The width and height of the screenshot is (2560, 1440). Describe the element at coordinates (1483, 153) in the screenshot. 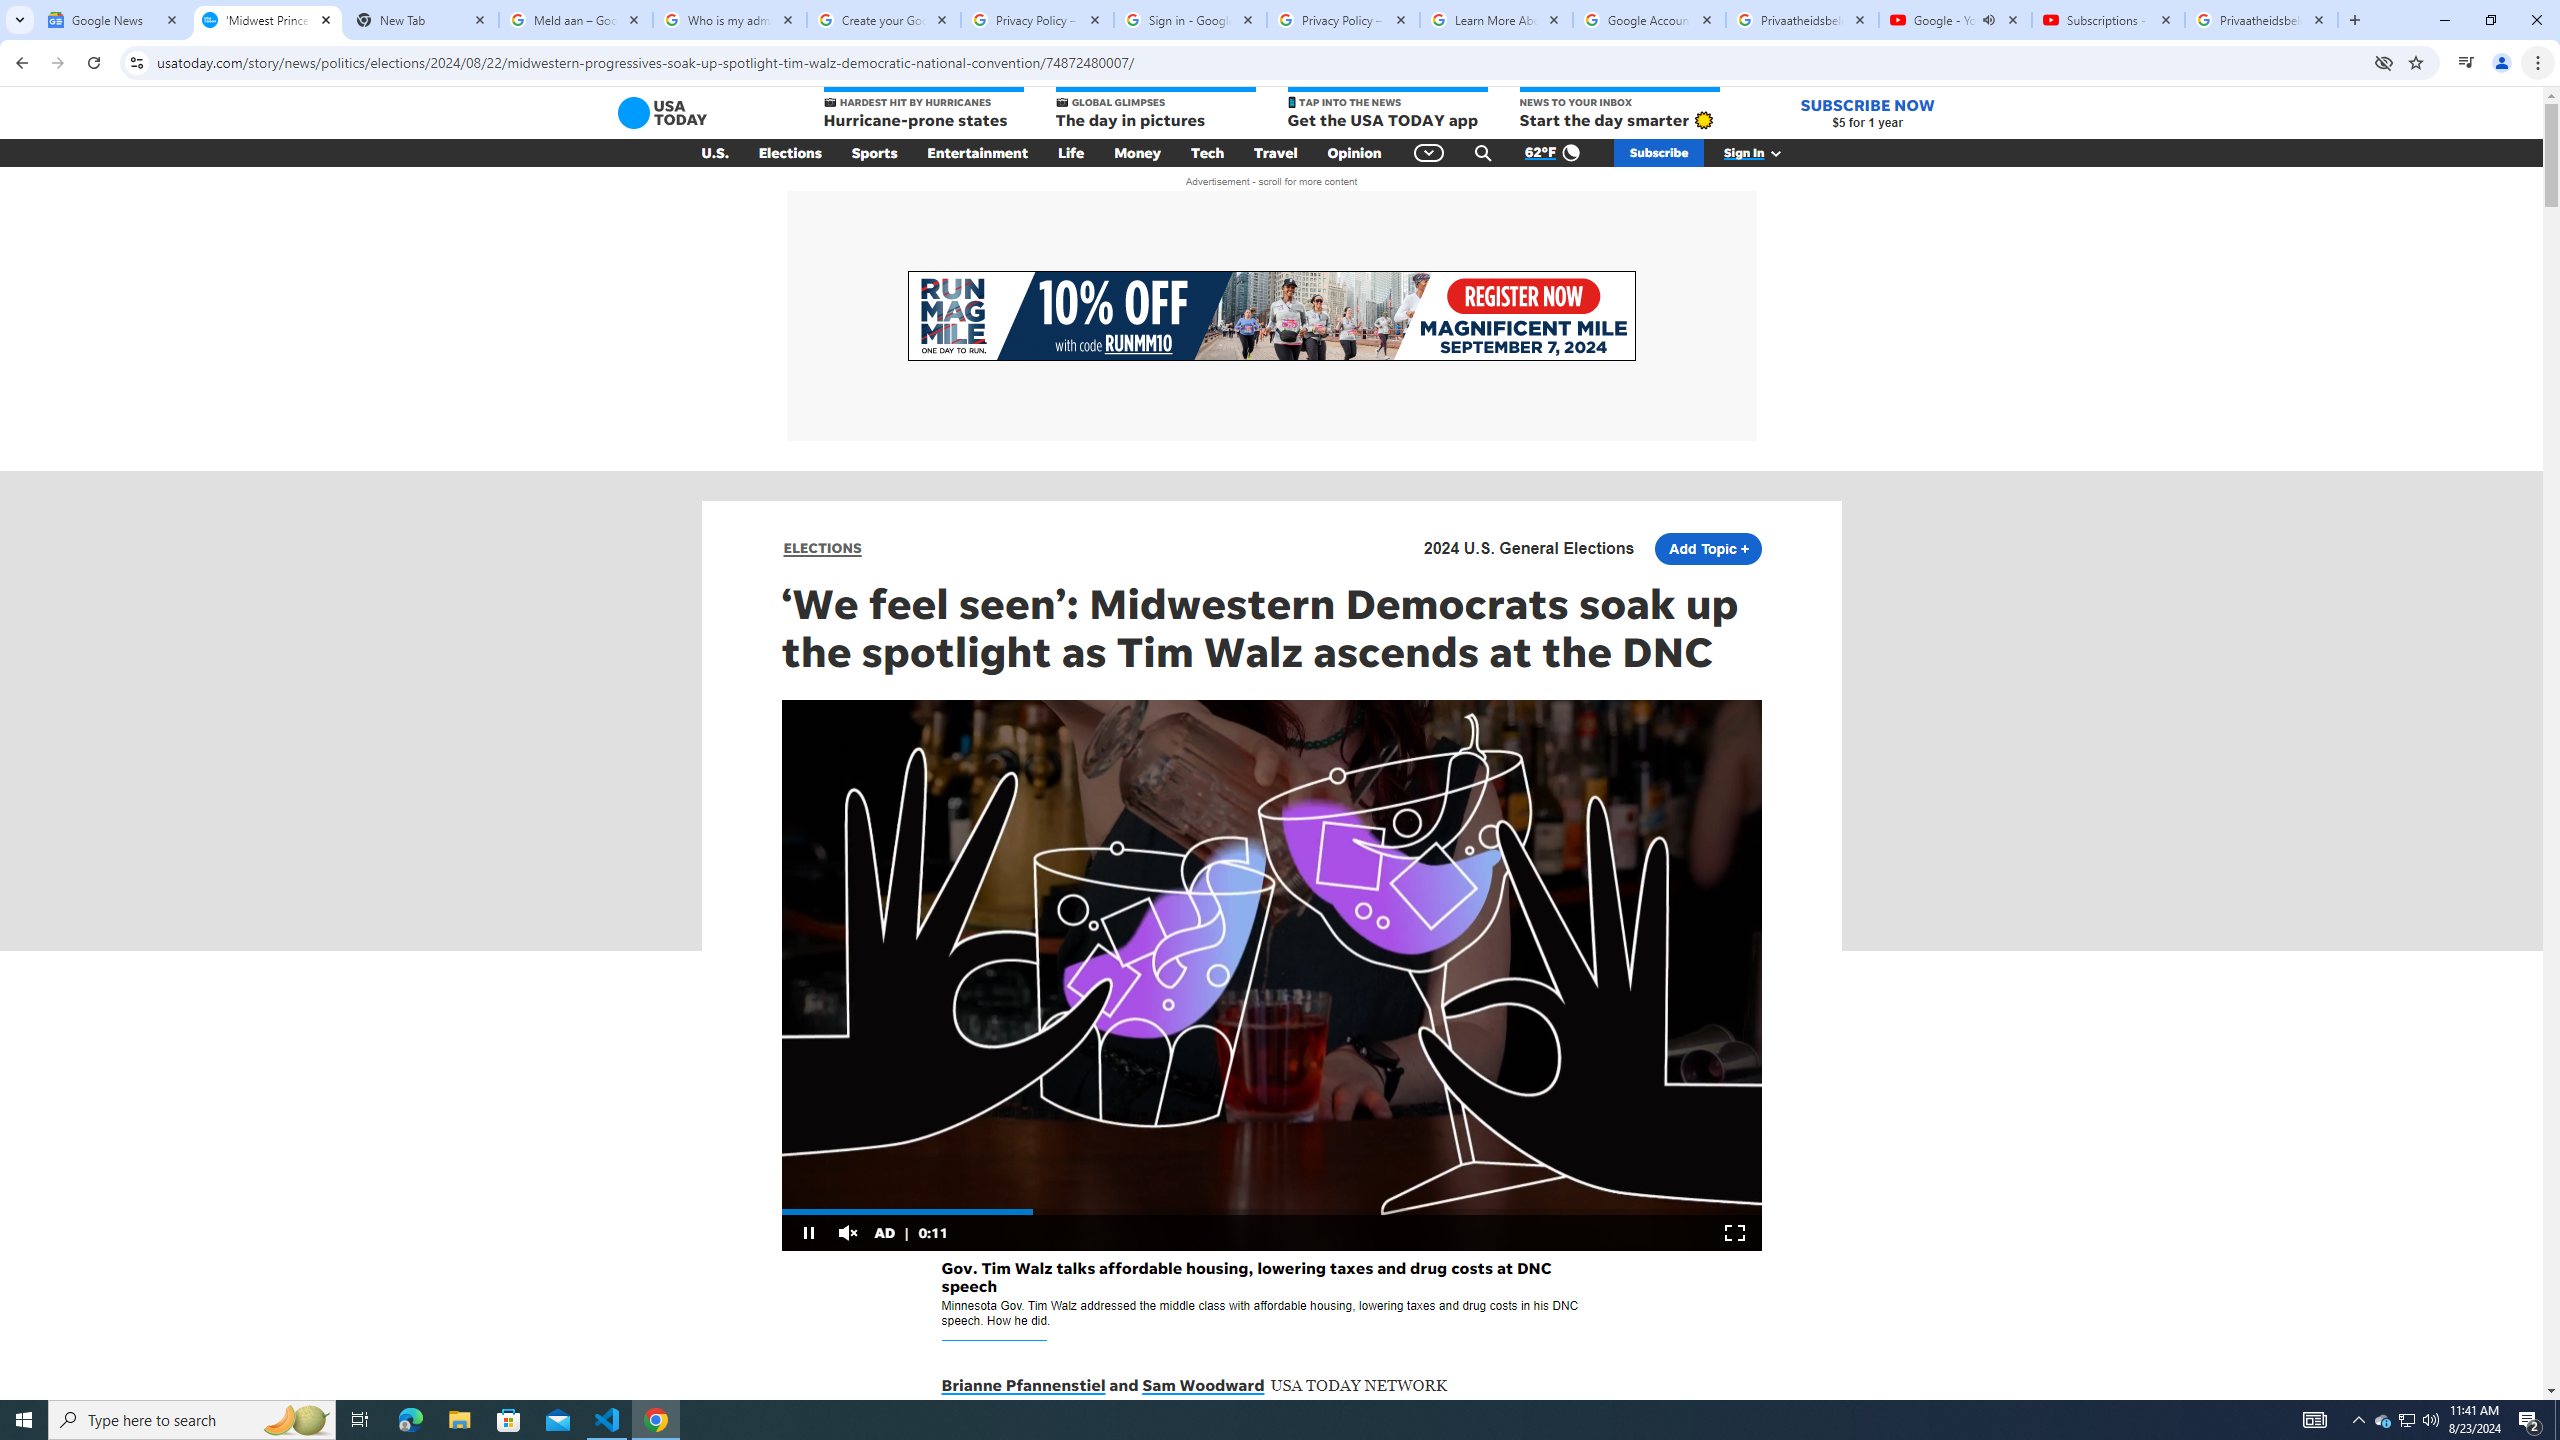

I see `Search` at that location.